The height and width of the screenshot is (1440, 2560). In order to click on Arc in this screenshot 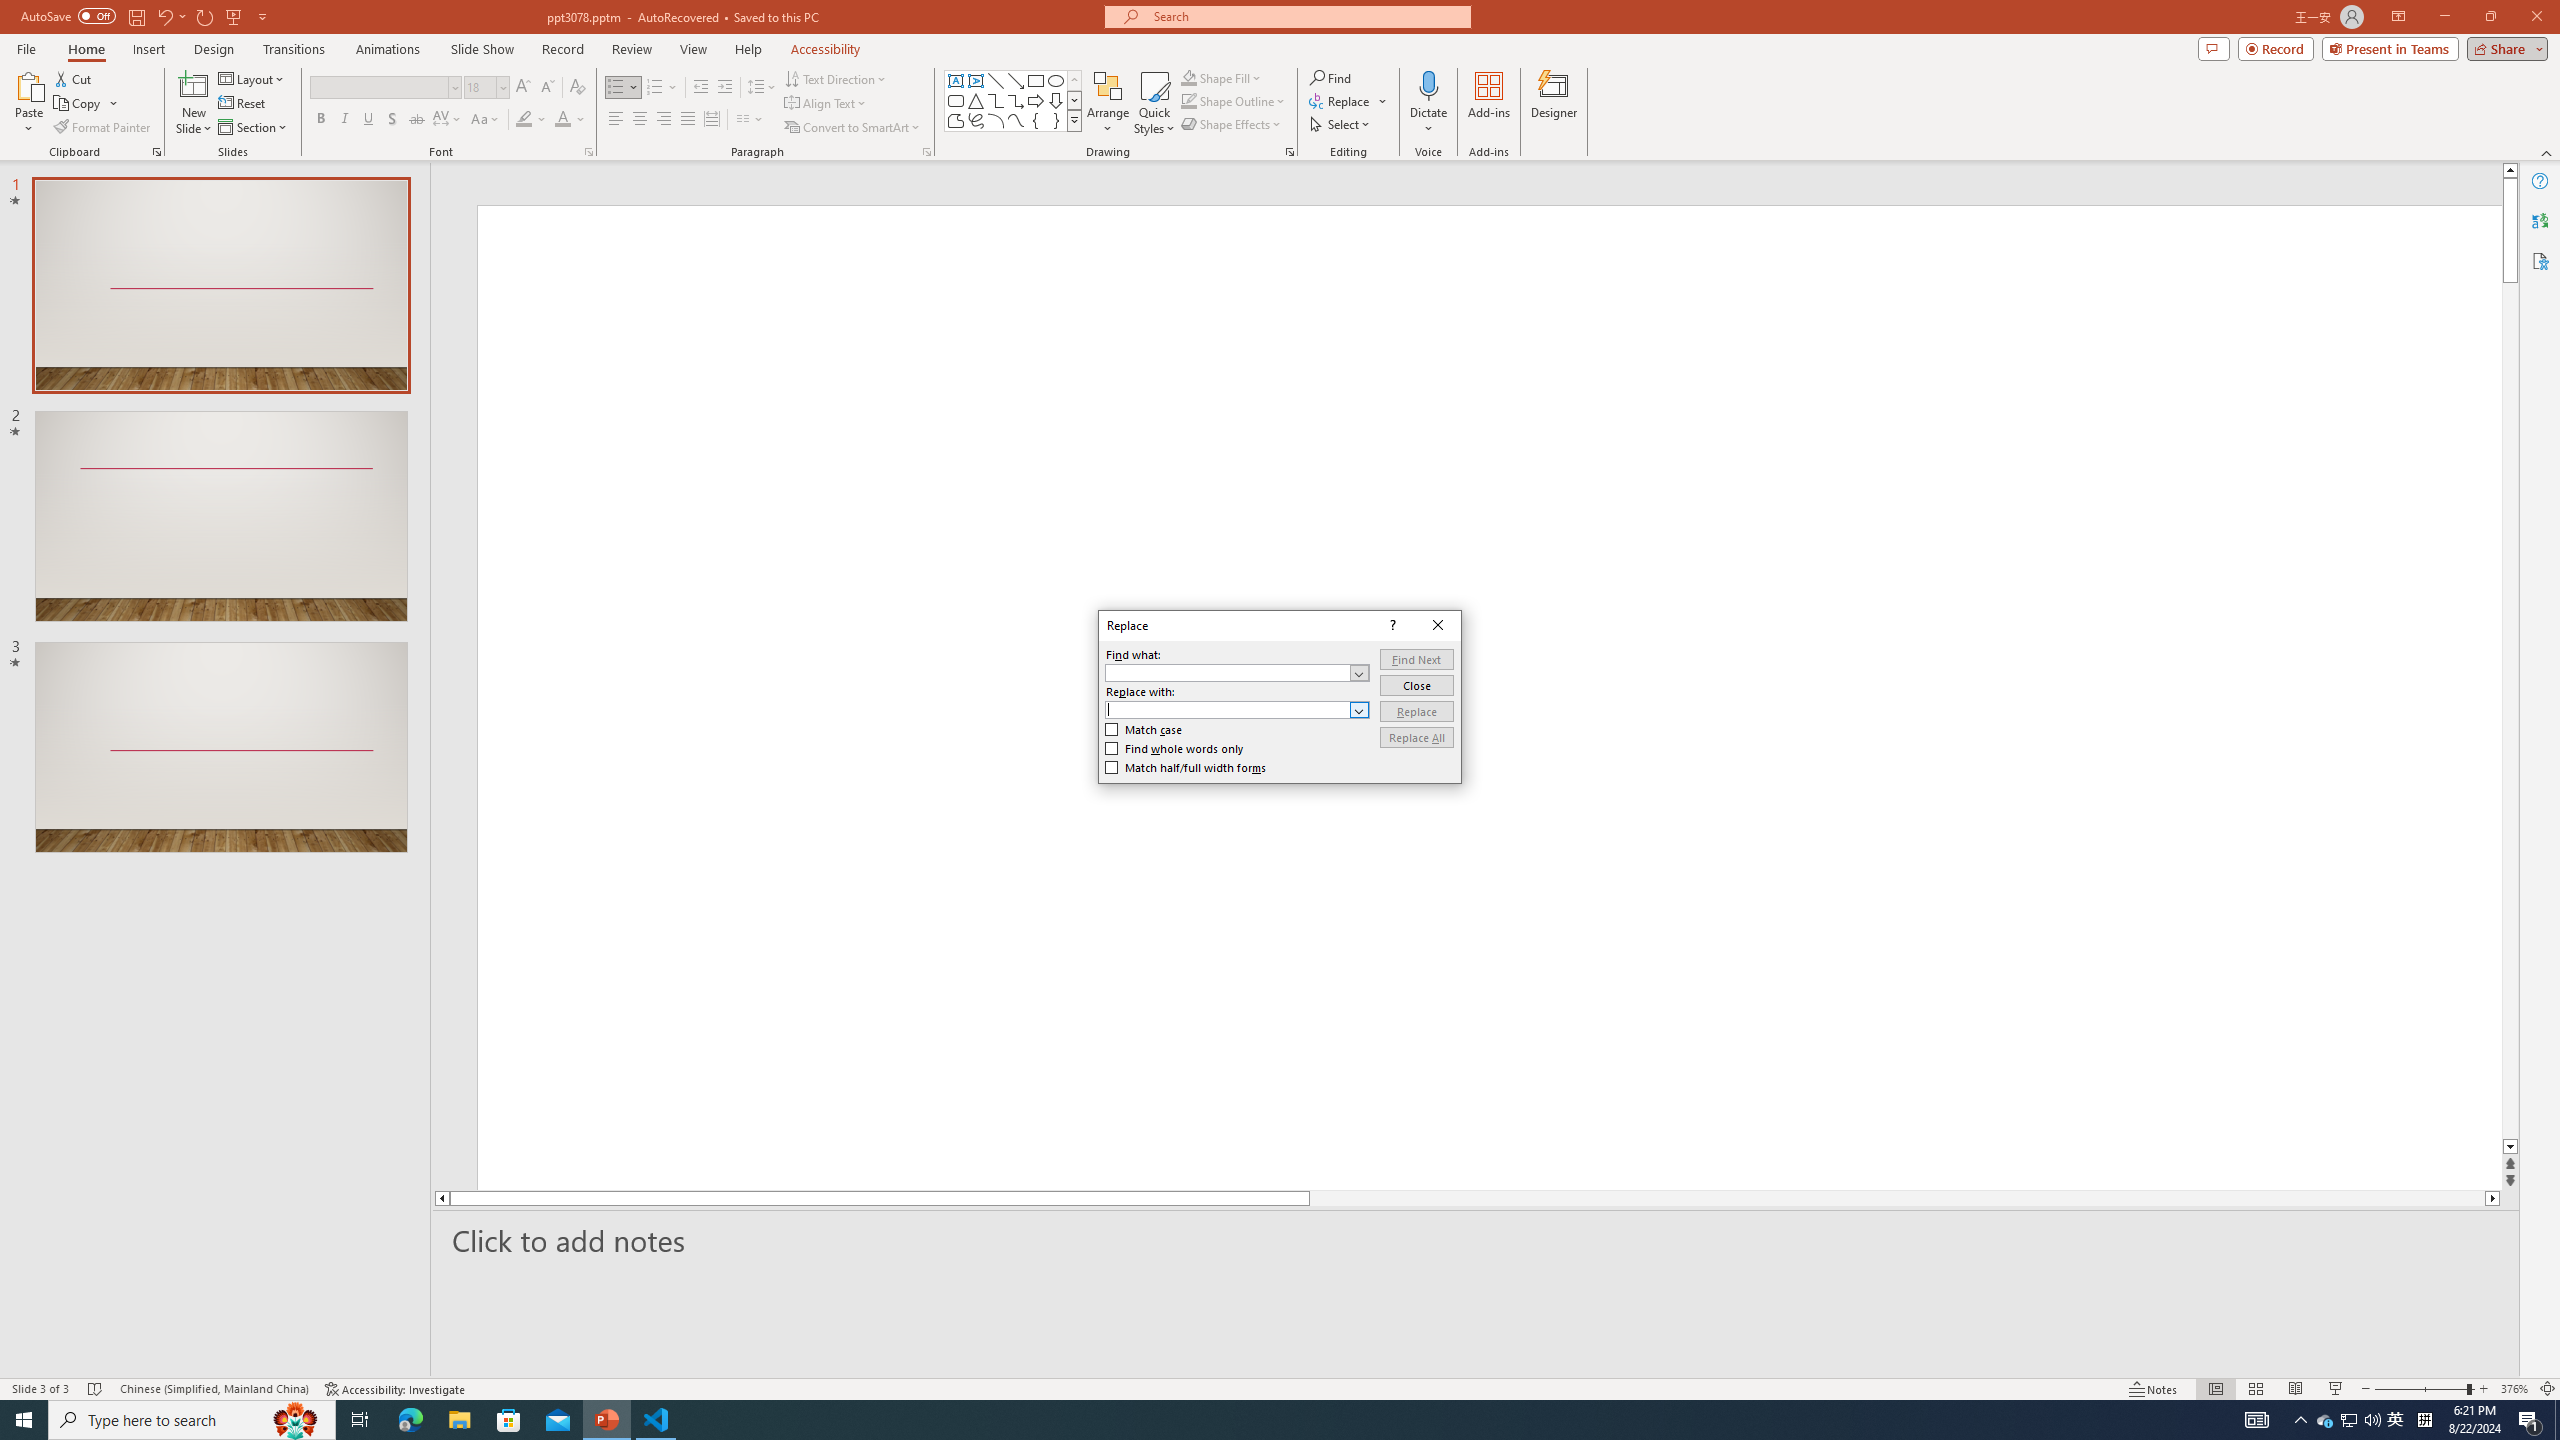, I will do `click(996, 120)`.